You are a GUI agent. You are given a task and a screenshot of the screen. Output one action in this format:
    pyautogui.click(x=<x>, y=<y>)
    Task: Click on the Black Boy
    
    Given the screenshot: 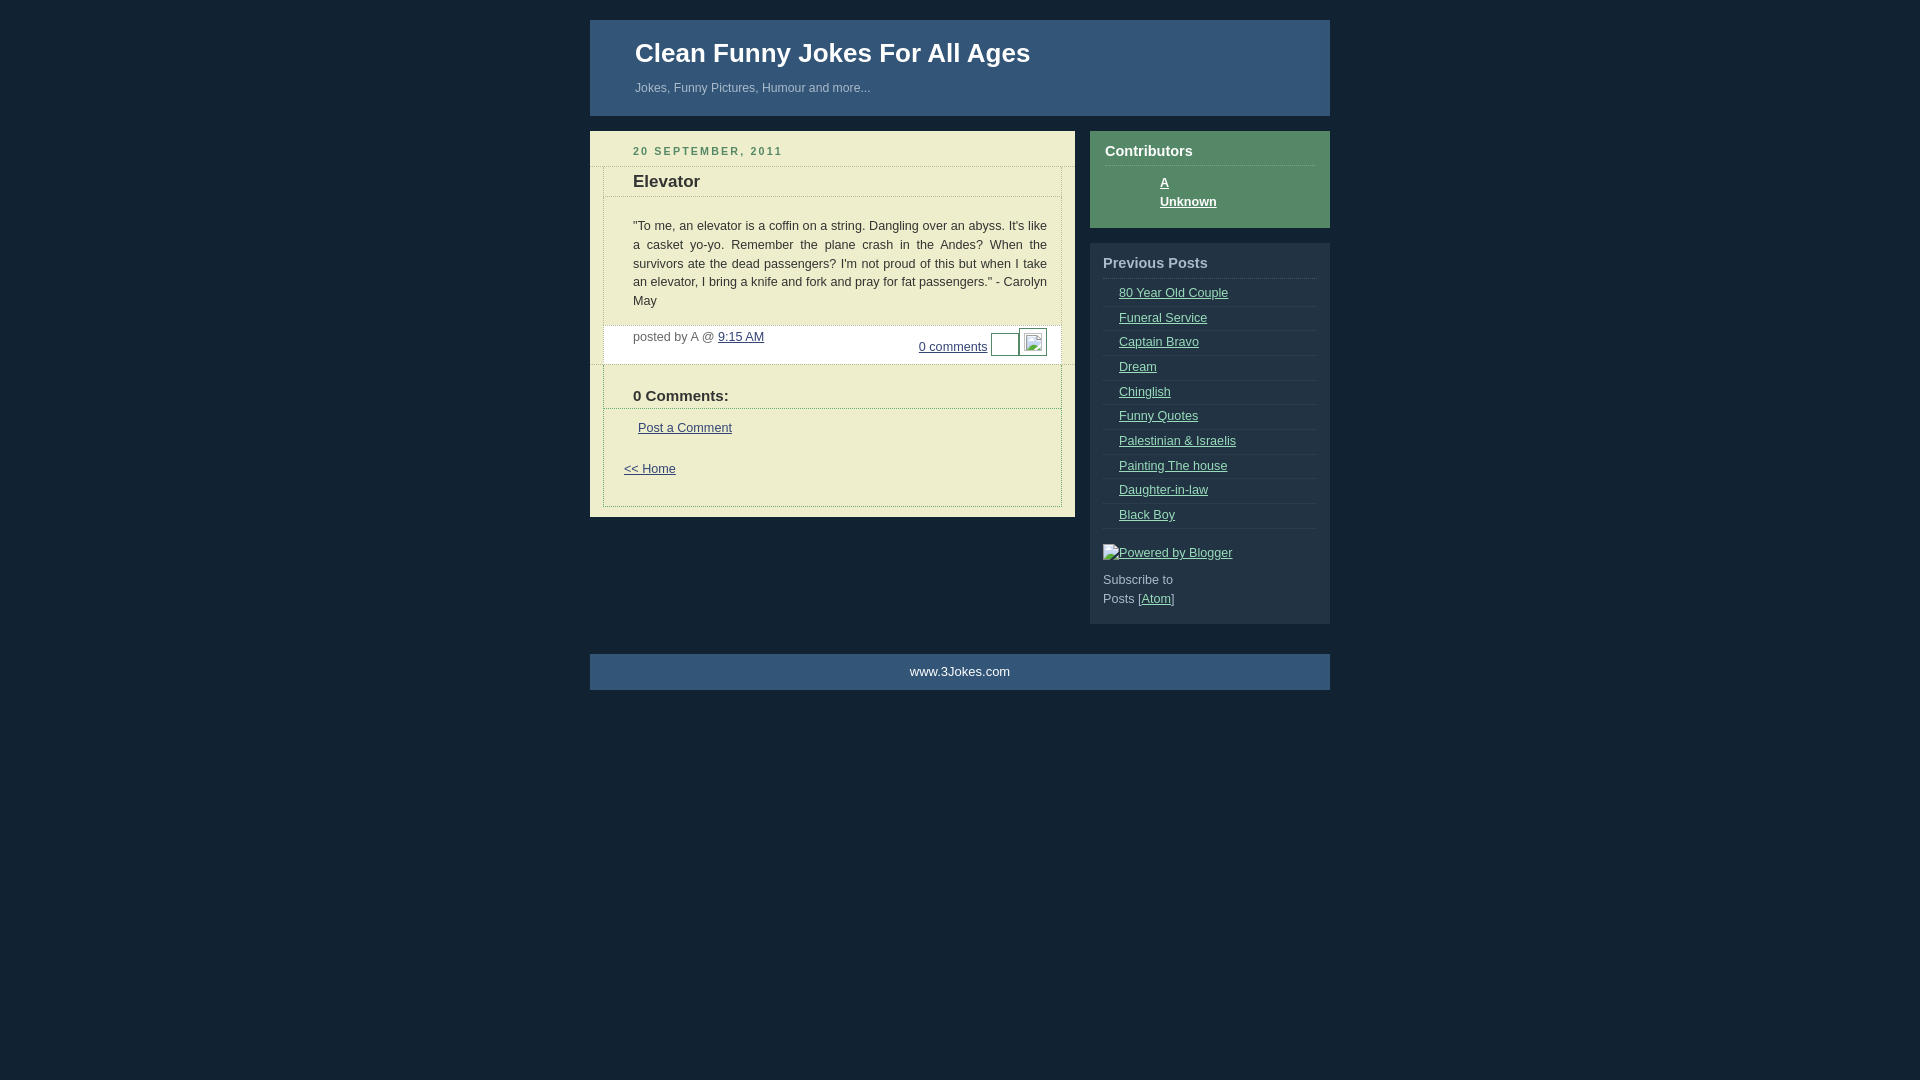 What is the action you would take?
    pyautogui.click(x=1147, y=515)
    